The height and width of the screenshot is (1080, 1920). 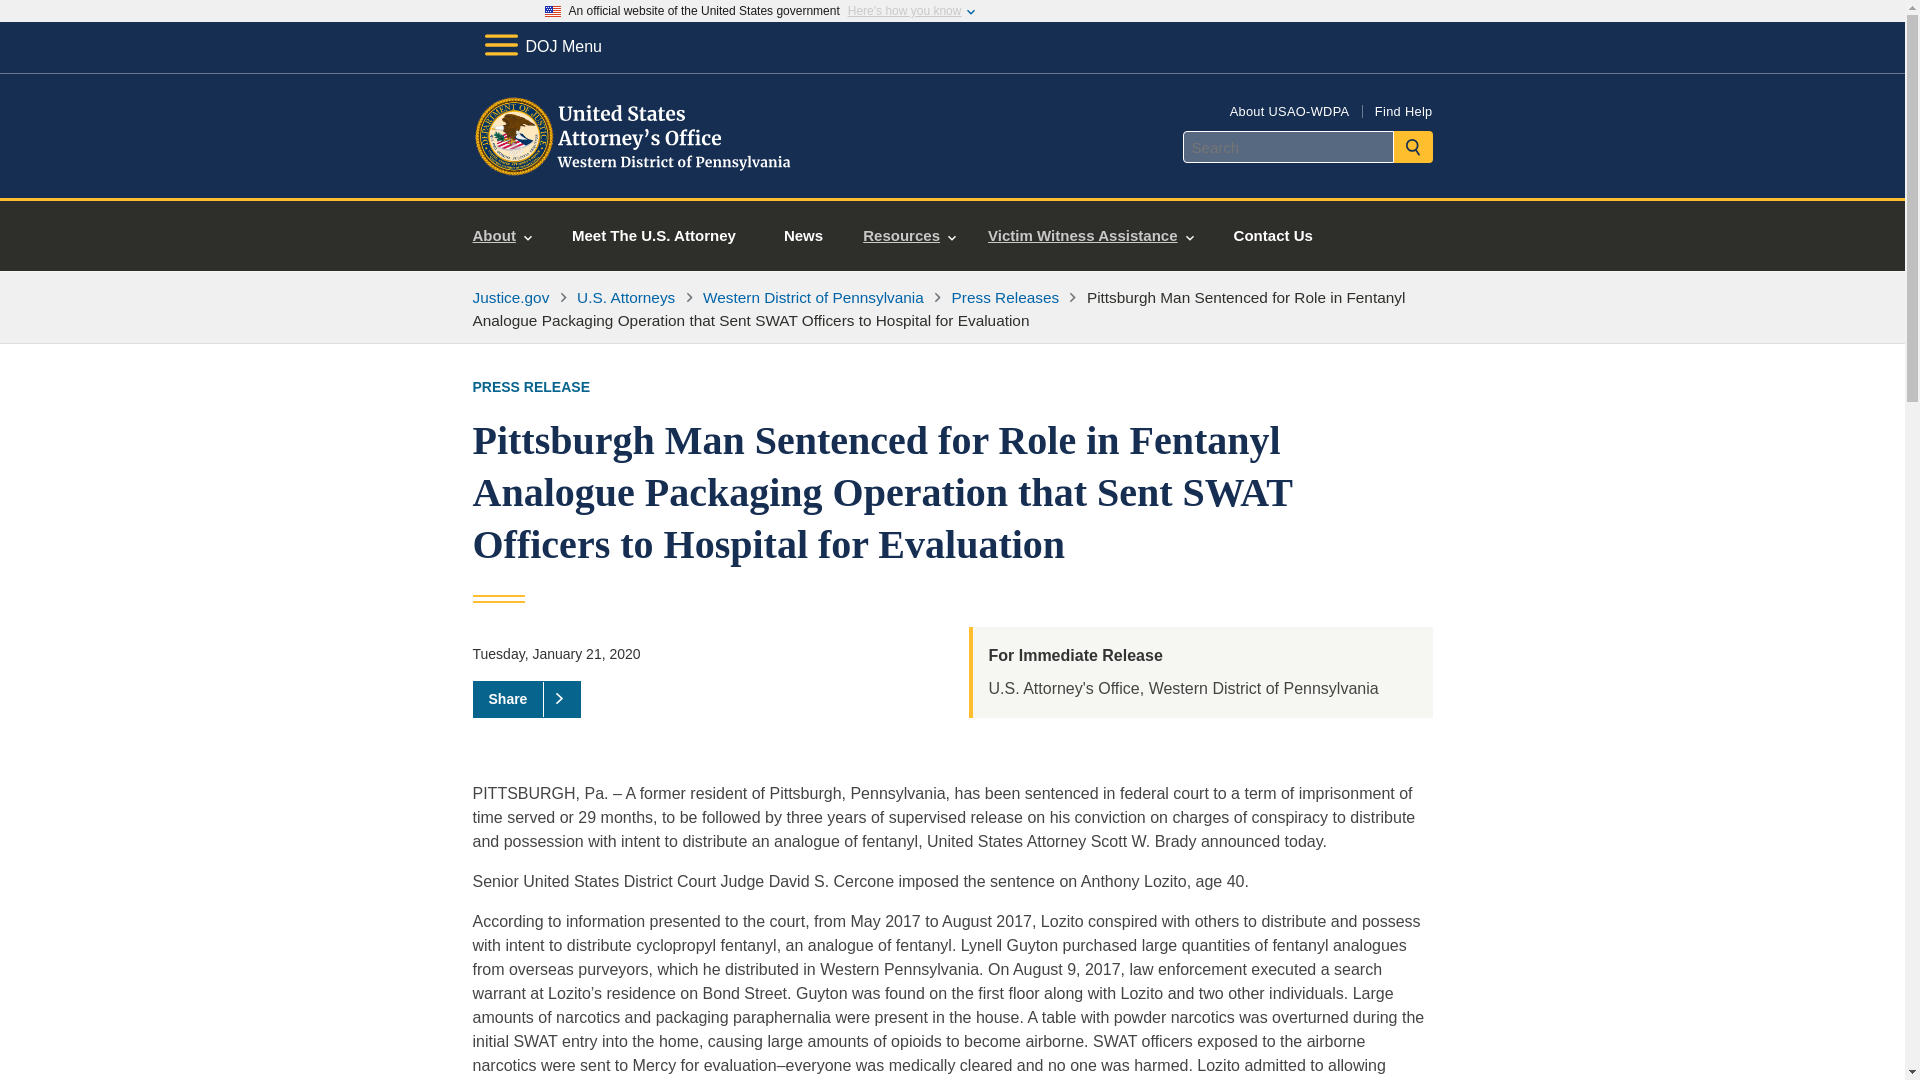 What do you see at coordinates (1290, 110) in the screenshot?
I see `About USAO-WDPA` at bounding box center [1290, 110].